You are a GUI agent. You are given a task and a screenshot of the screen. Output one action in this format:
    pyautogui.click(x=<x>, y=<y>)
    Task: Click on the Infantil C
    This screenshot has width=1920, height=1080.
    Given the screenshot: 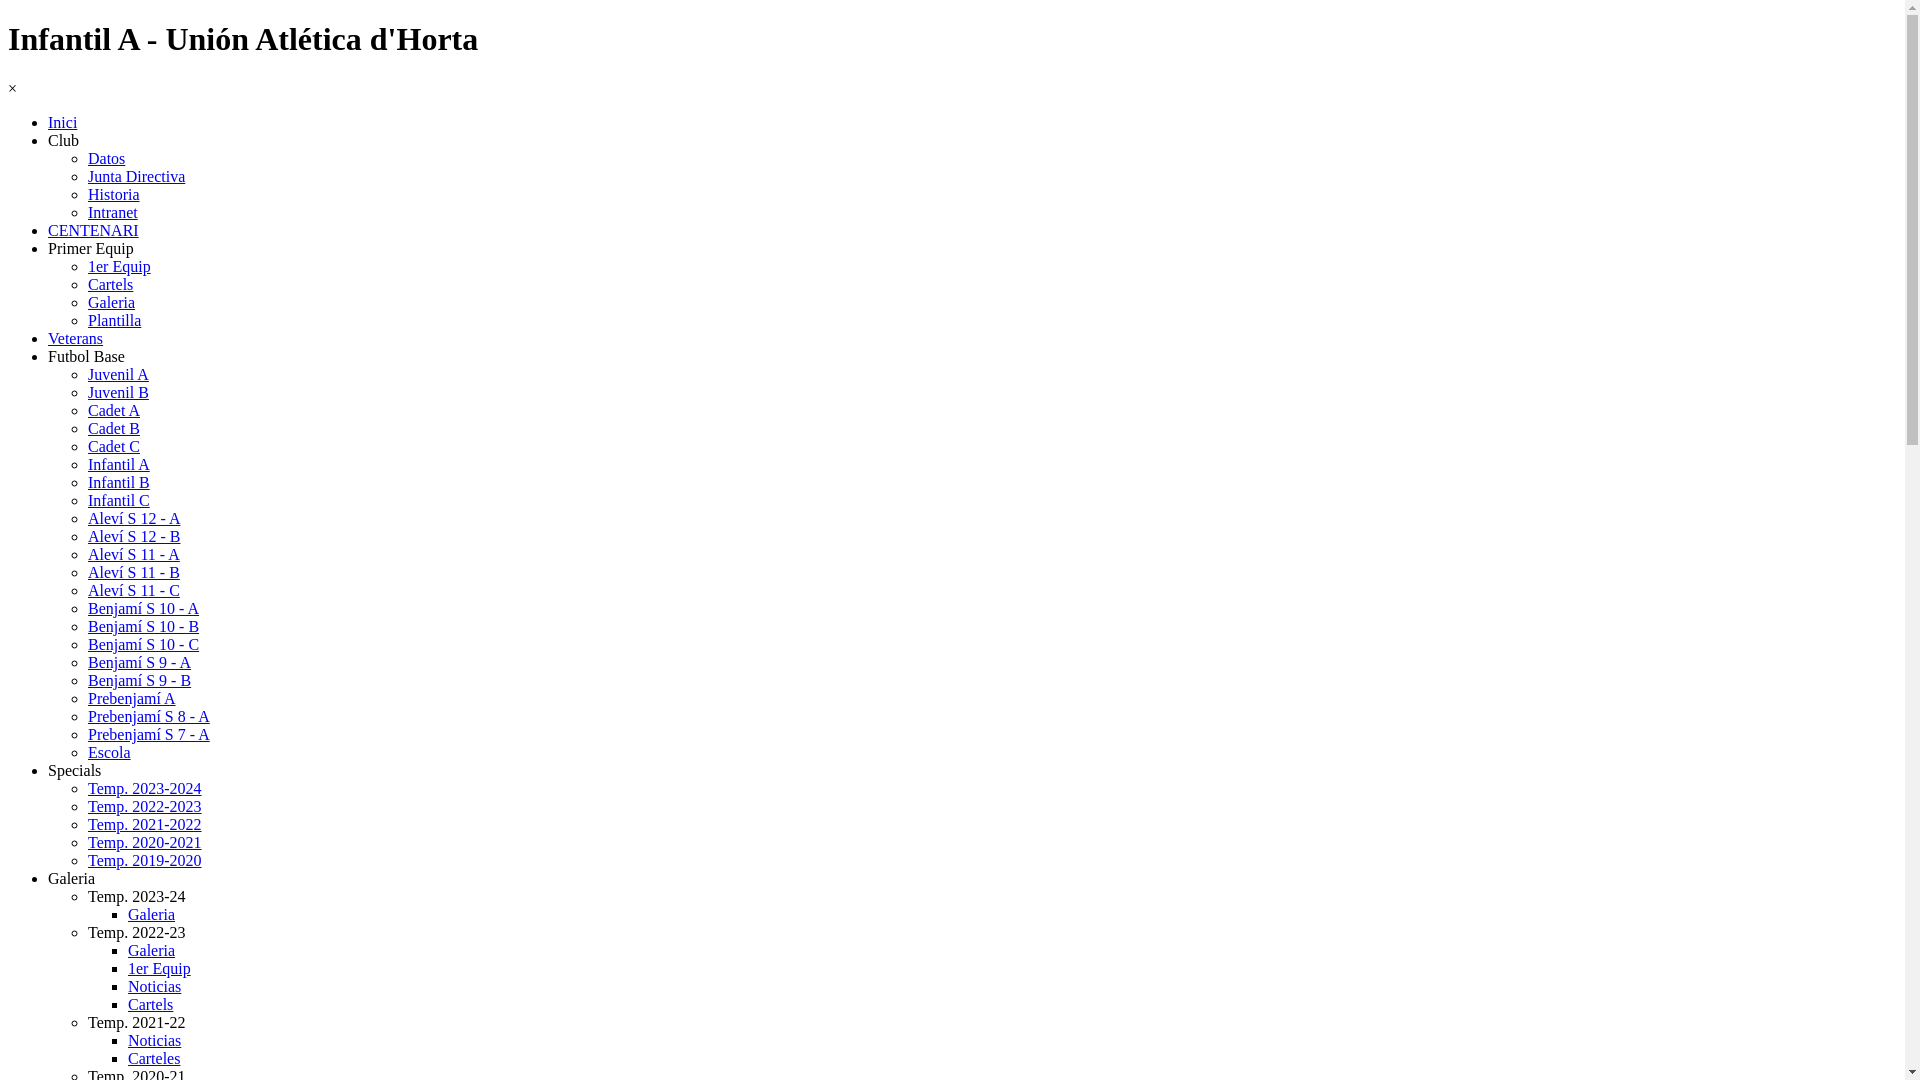 What is the action you would take?
    pyautogui.click(x=119, y=500)
    